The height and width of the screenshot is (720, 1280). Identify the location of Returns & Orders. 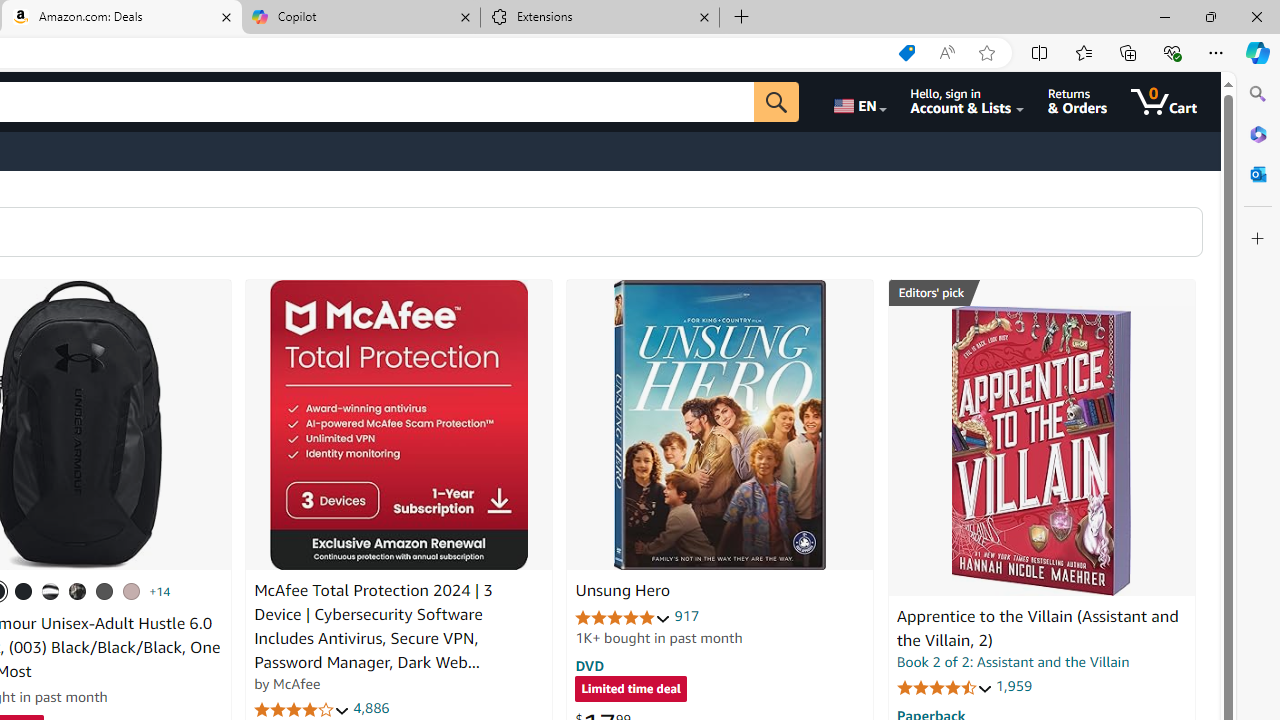
(1078, 102).